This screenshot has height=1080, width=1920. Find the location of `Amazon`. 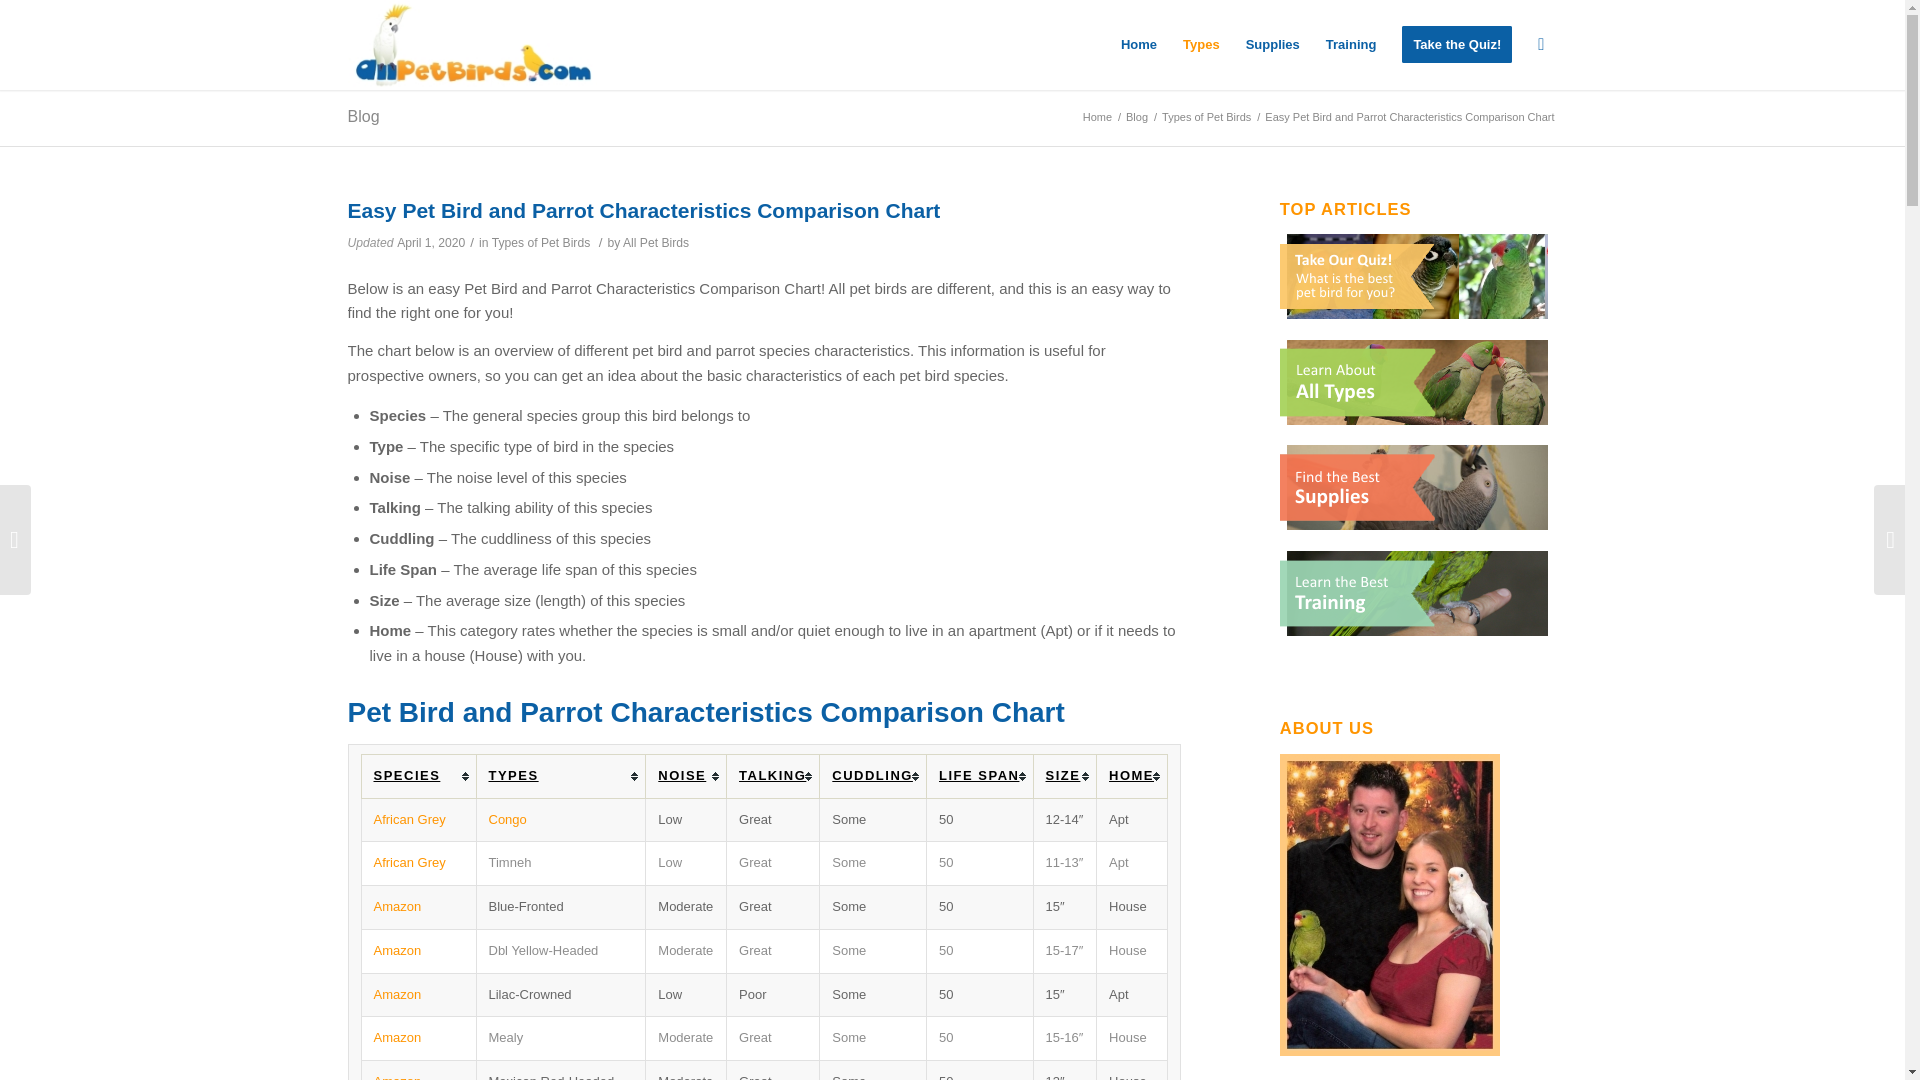

Amazon is located at coordinates (398, 950).